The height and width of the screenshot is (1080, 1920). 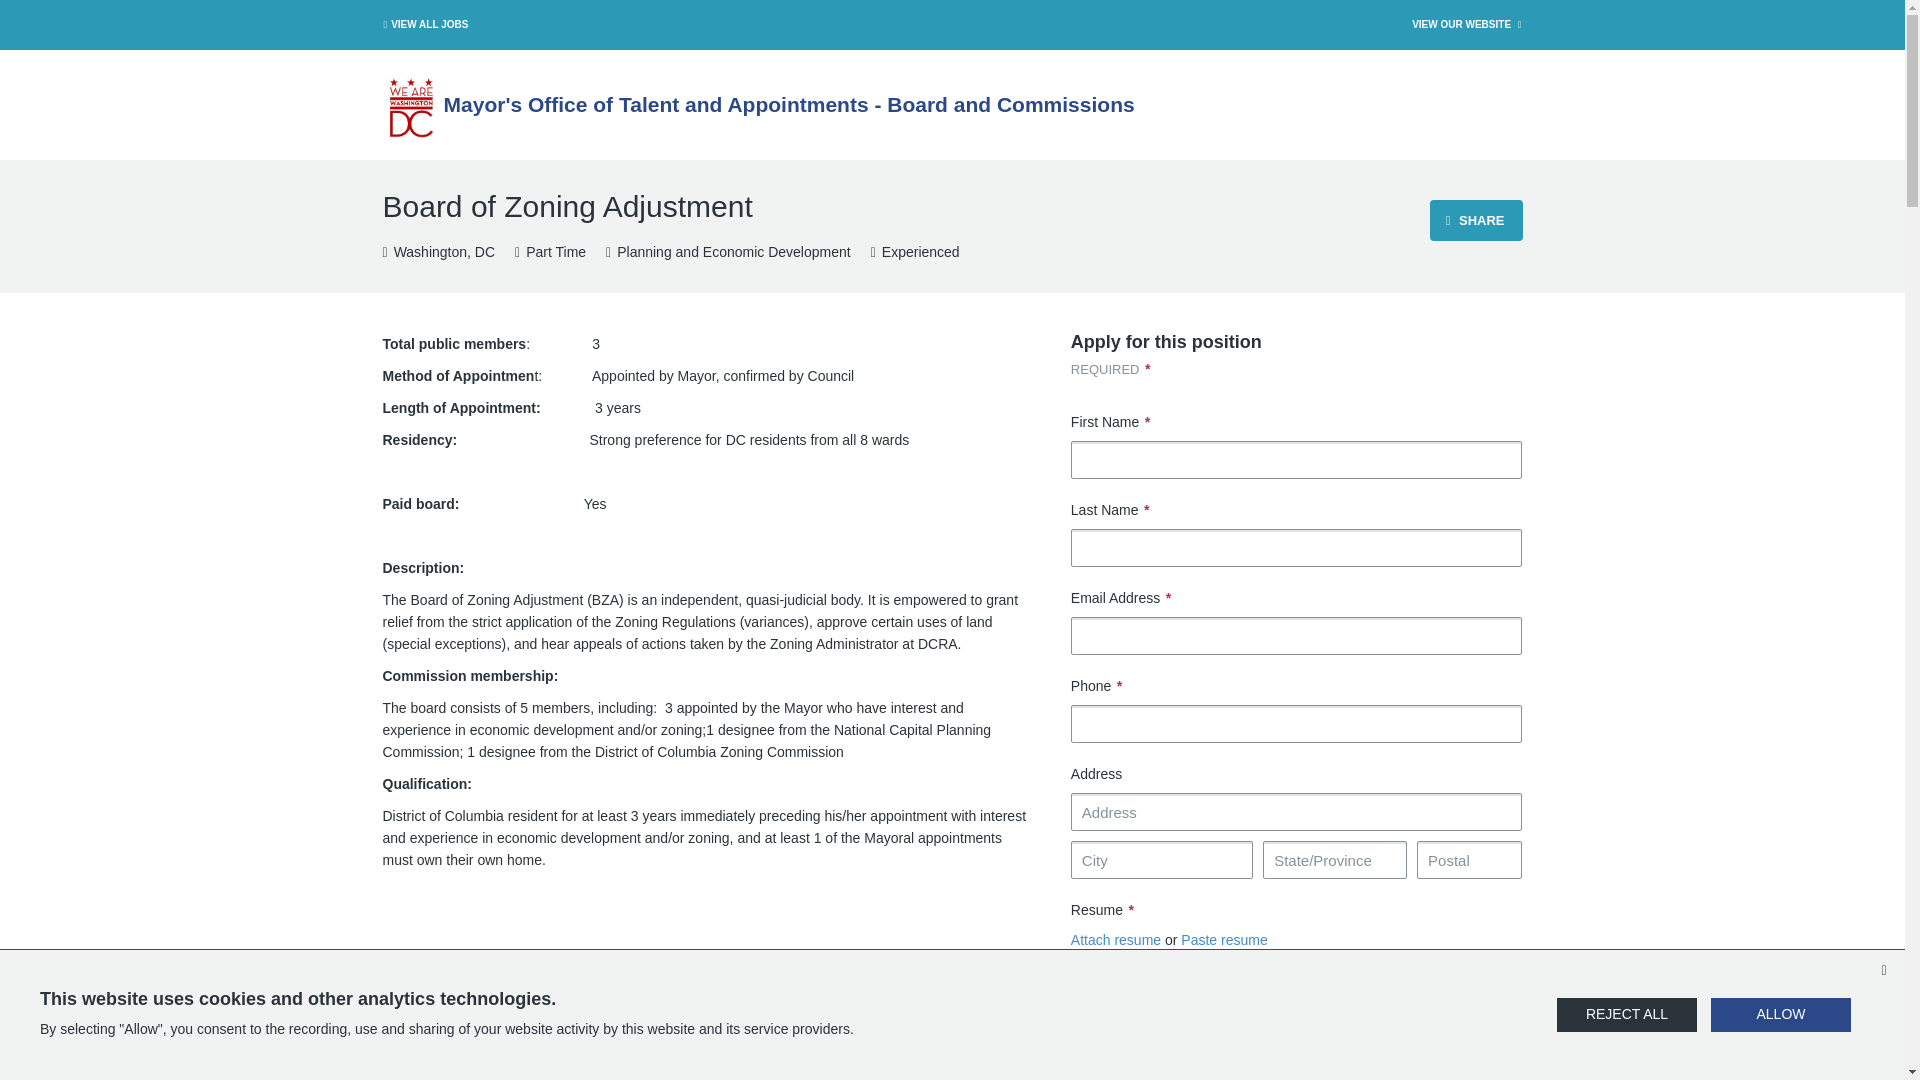 What do you see at coordinates (1224, 940) in the screenshot?
I see `Paste resume` at bounding box center [1224, 940].